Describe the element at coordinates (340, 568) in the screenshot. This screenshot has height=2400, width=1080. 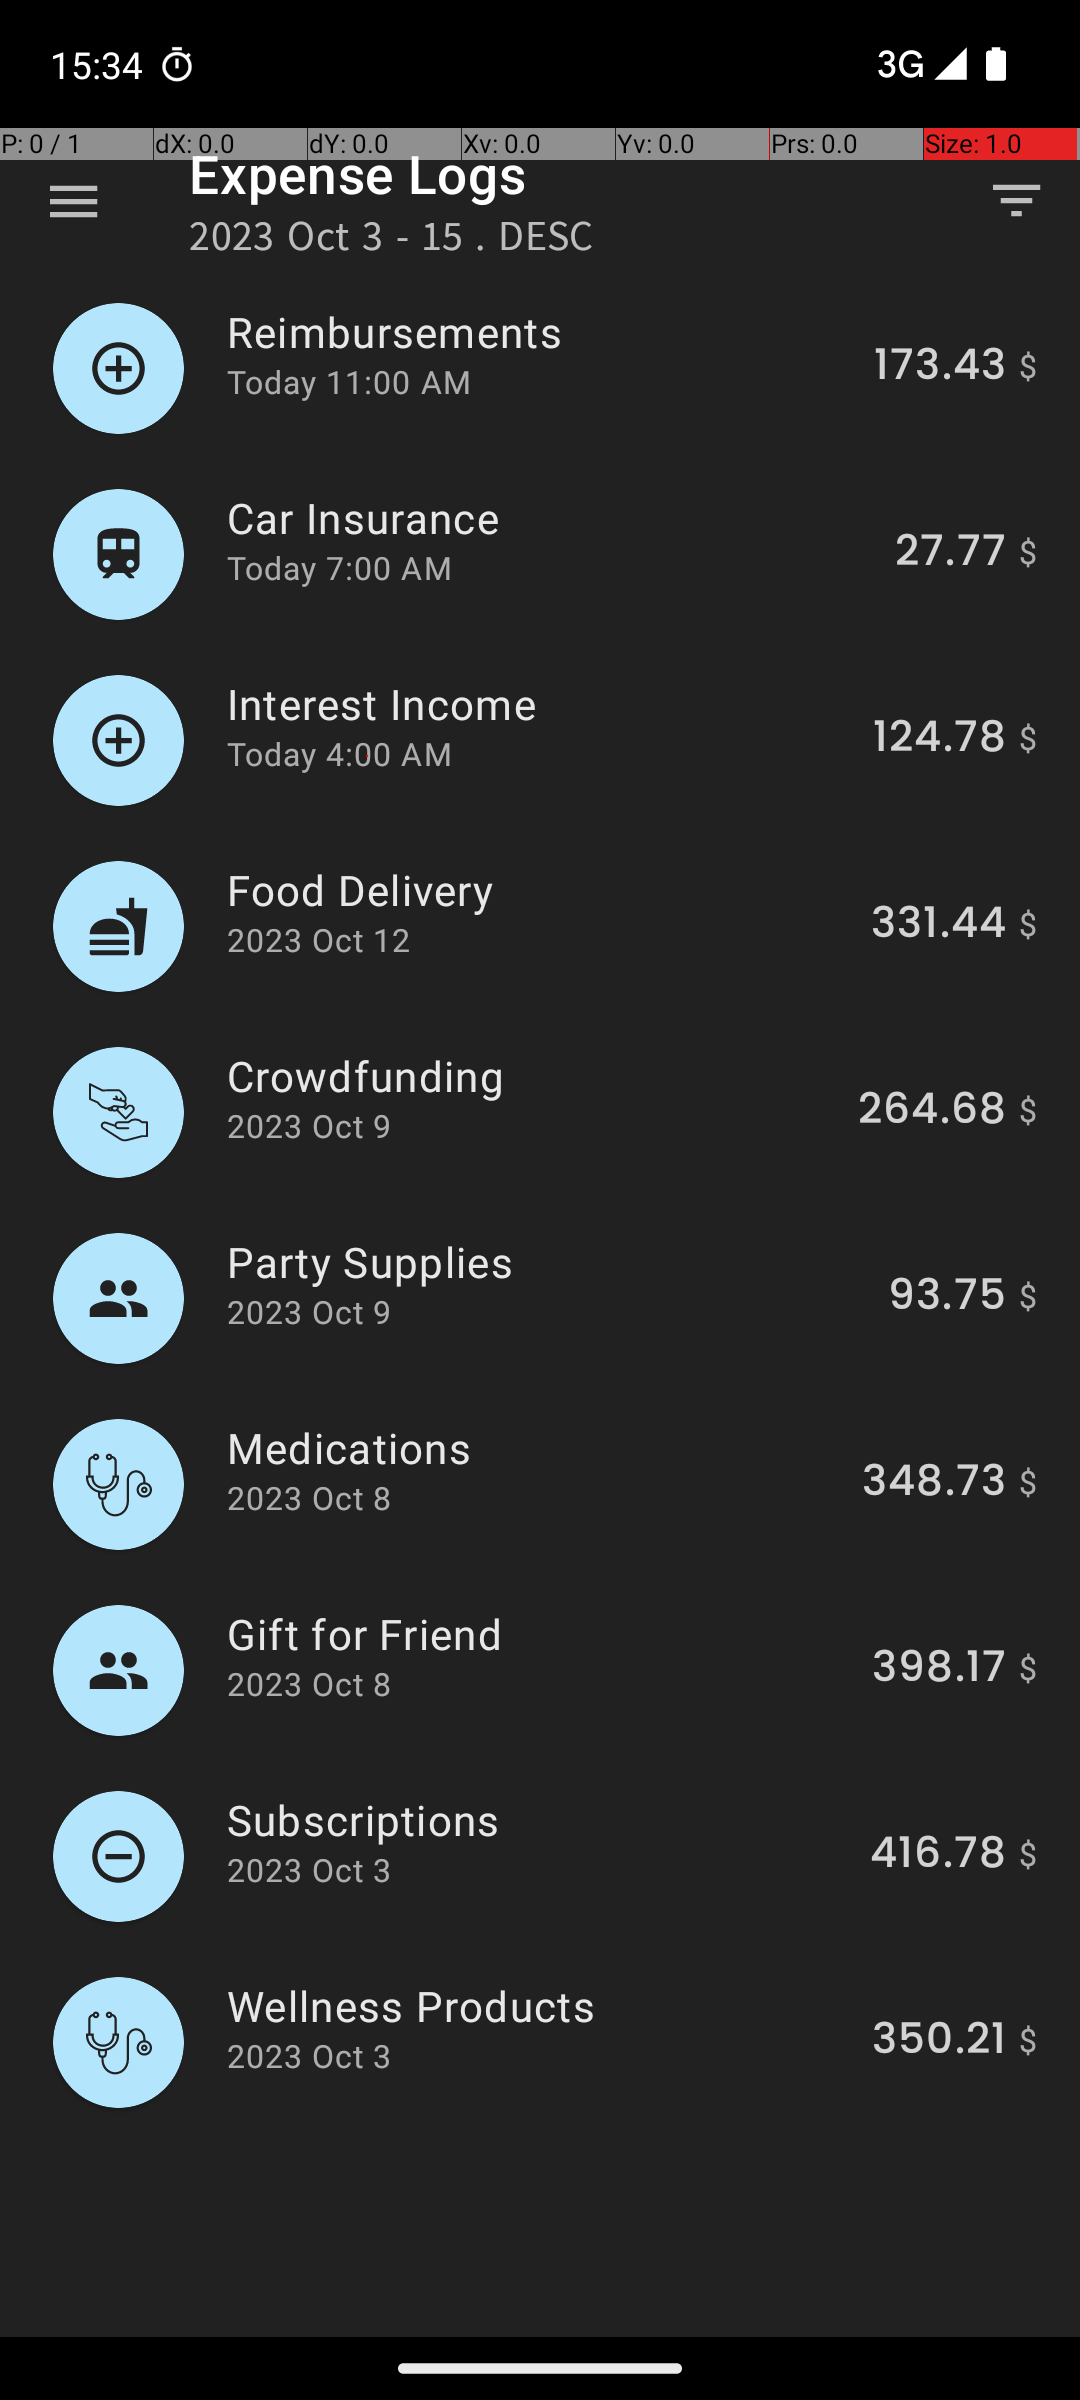
I see `Today 7:00 AM` at that location.